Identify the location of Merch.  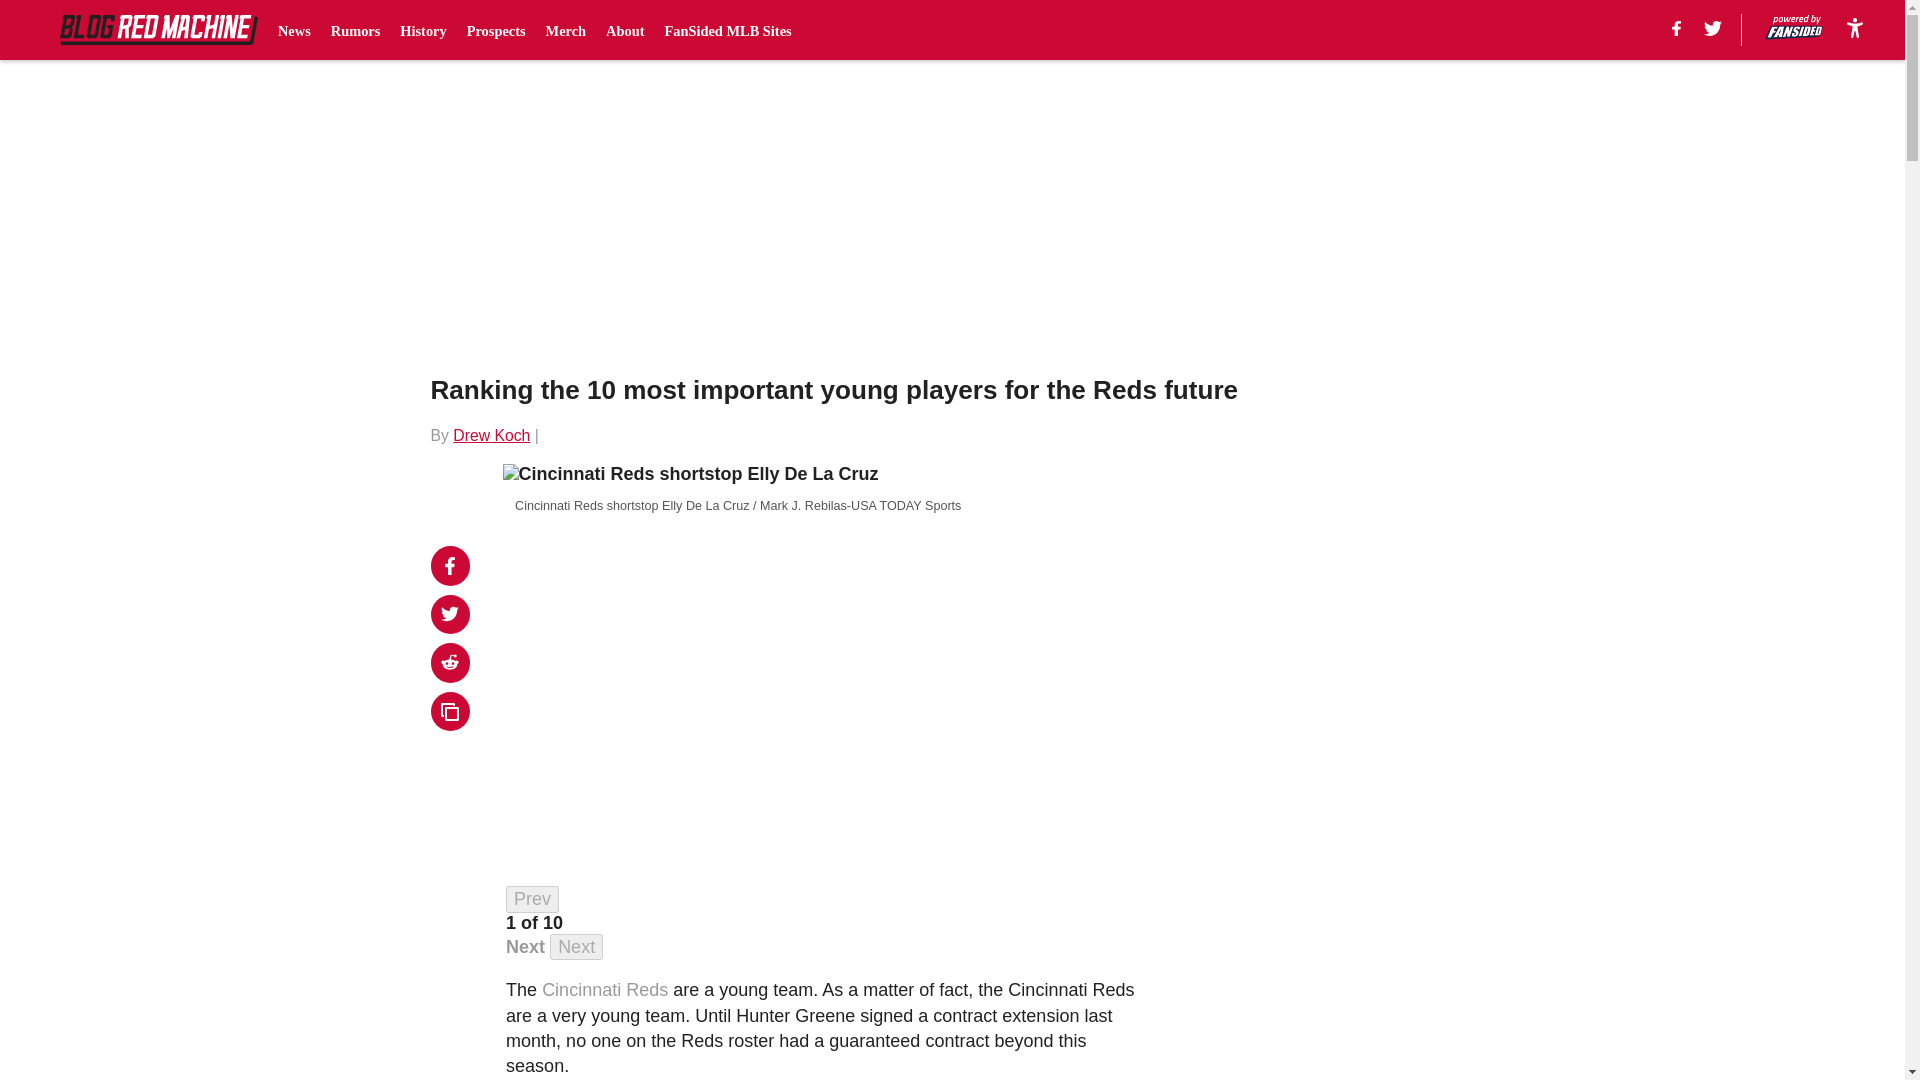
(566, 30).